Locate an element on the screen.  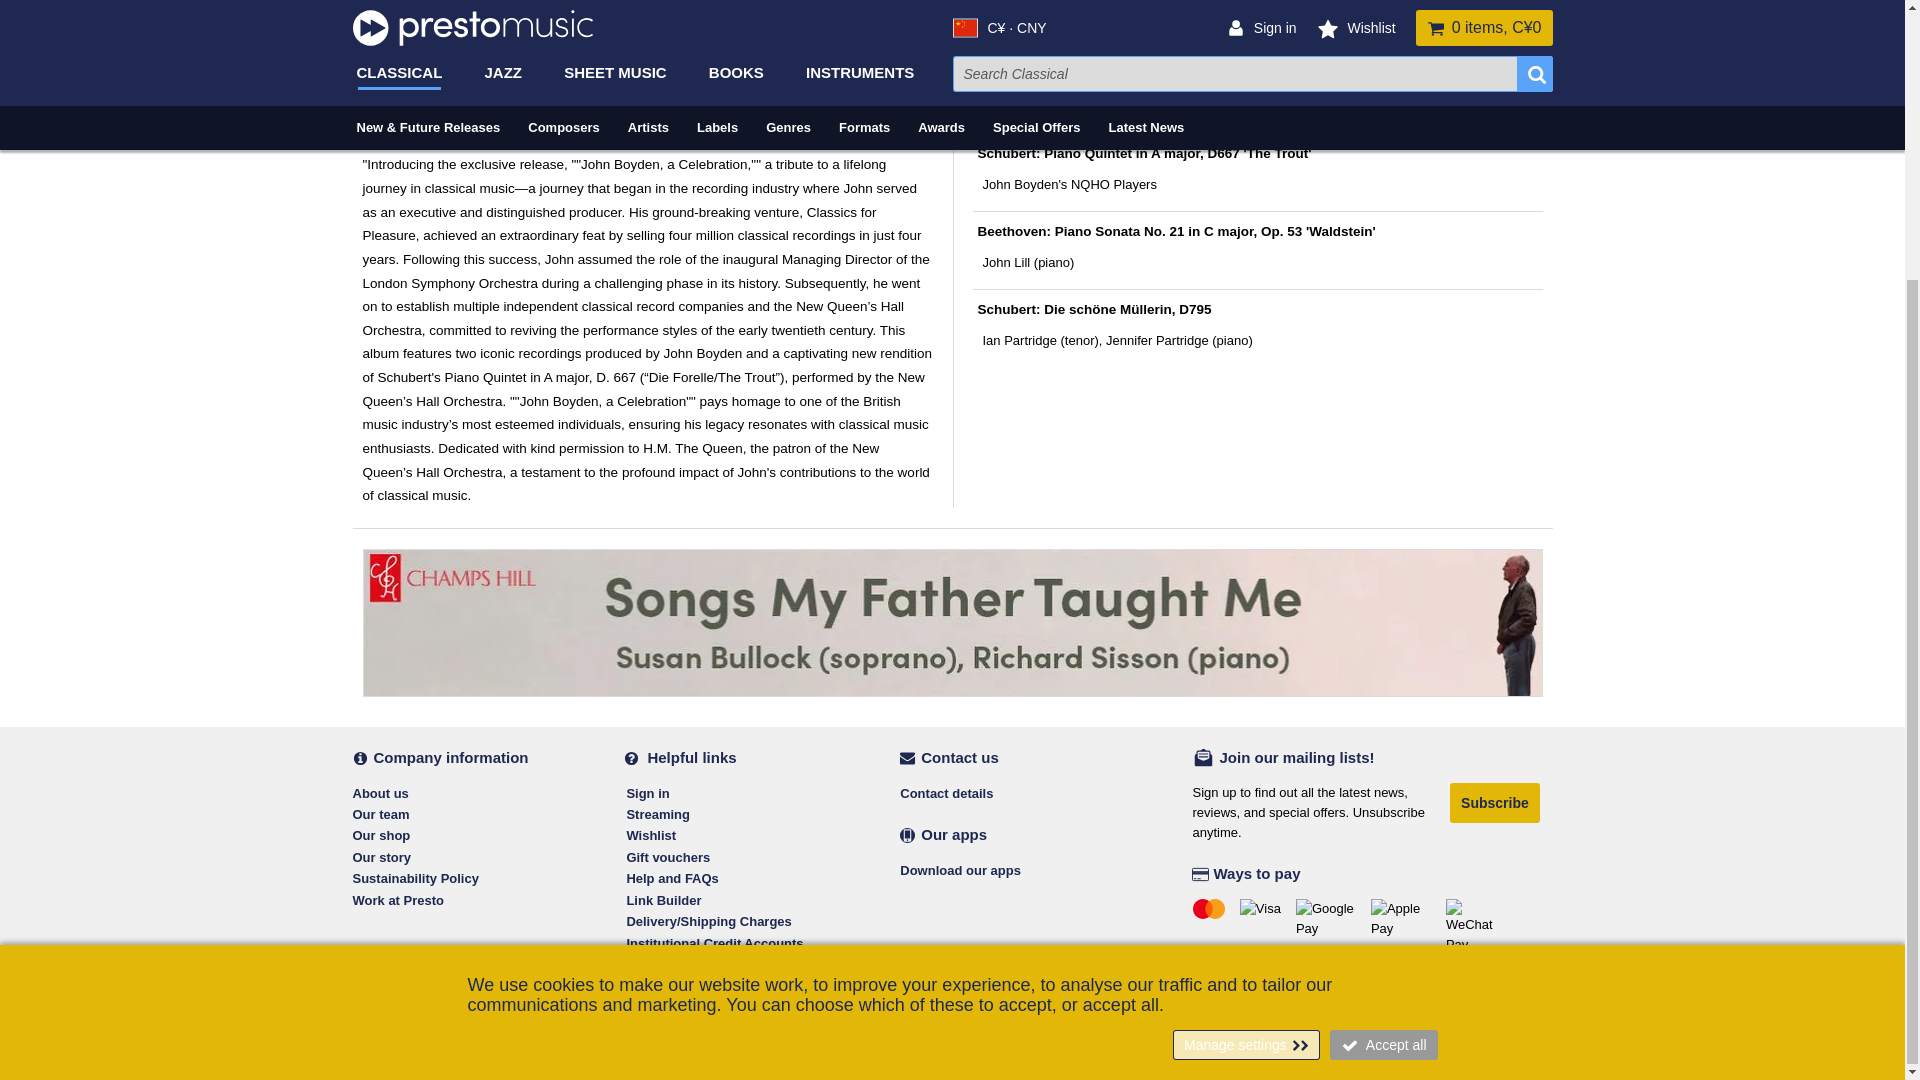
Help is located at coordinates (1830, 636).